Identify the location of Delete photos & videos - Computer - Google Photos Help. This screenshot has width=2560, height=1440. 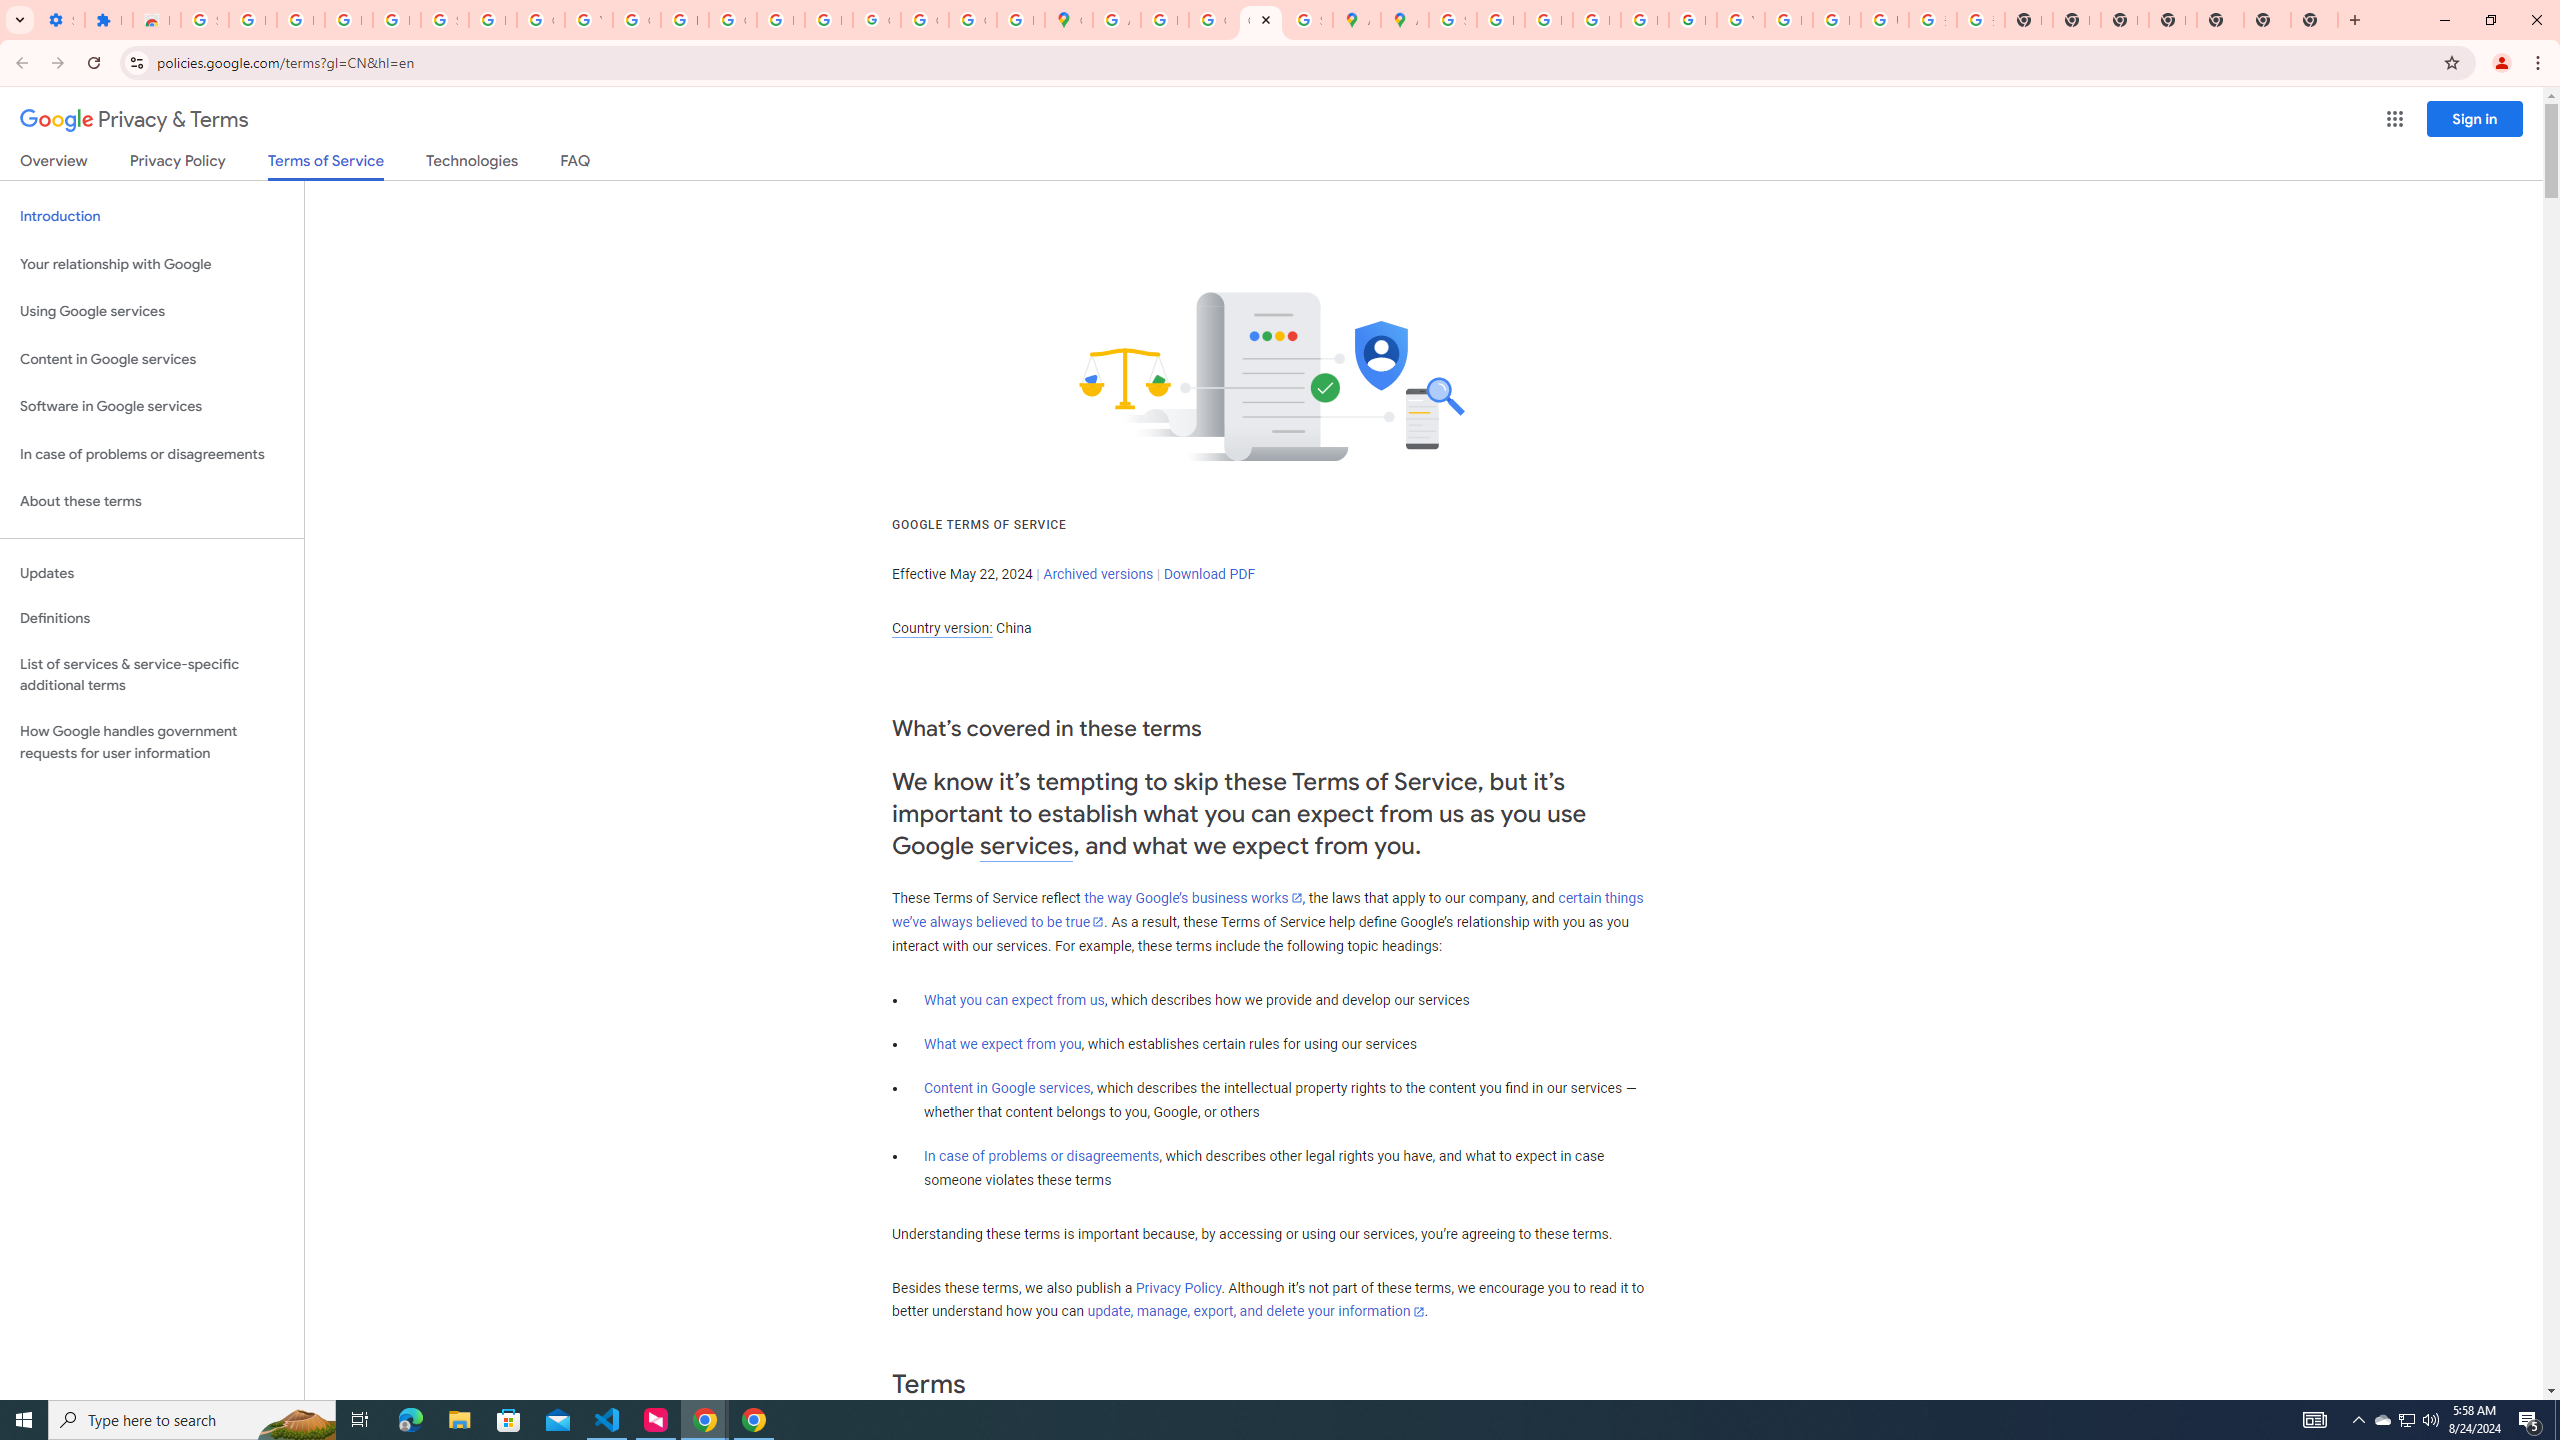
(300, 20).